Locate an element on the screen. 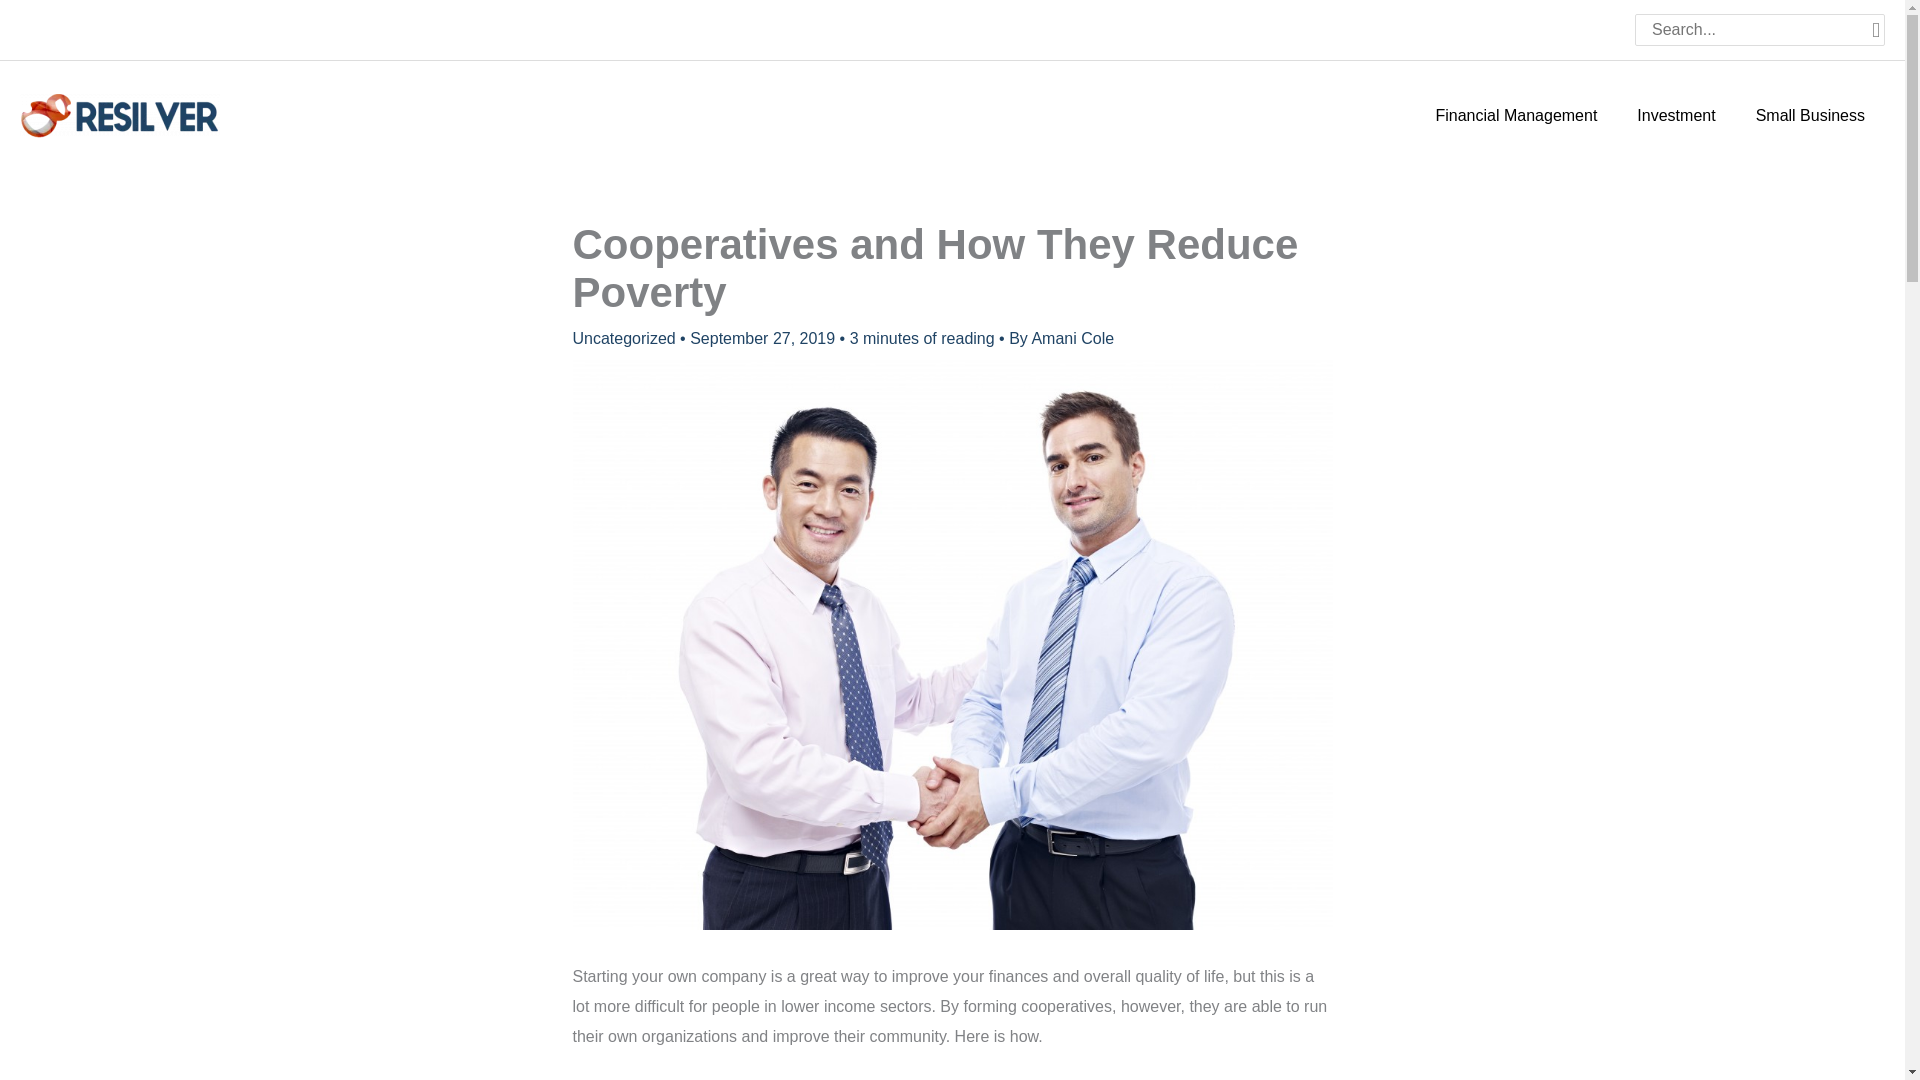  Uncategorized is located at coordinates (624, 338).